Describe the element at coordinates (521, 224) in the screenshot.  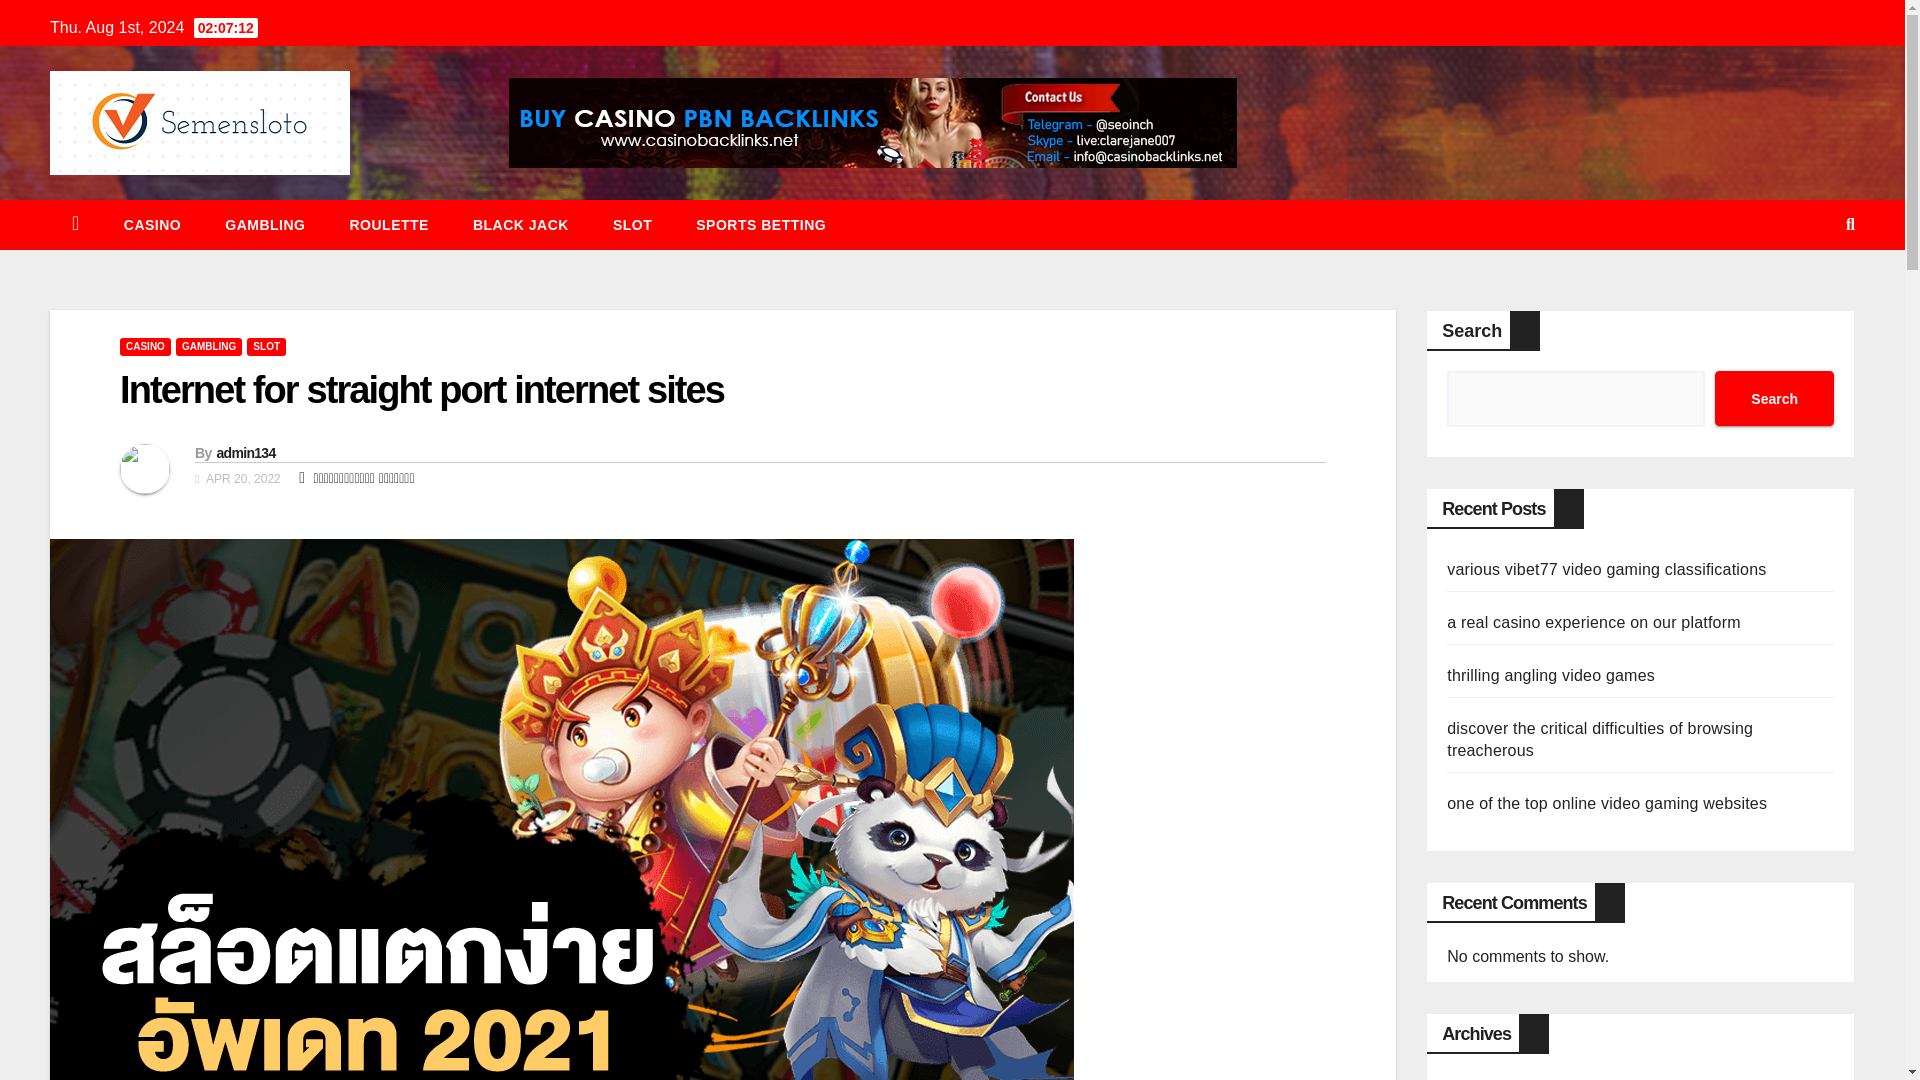
I see `BLACK JACK` at that location.